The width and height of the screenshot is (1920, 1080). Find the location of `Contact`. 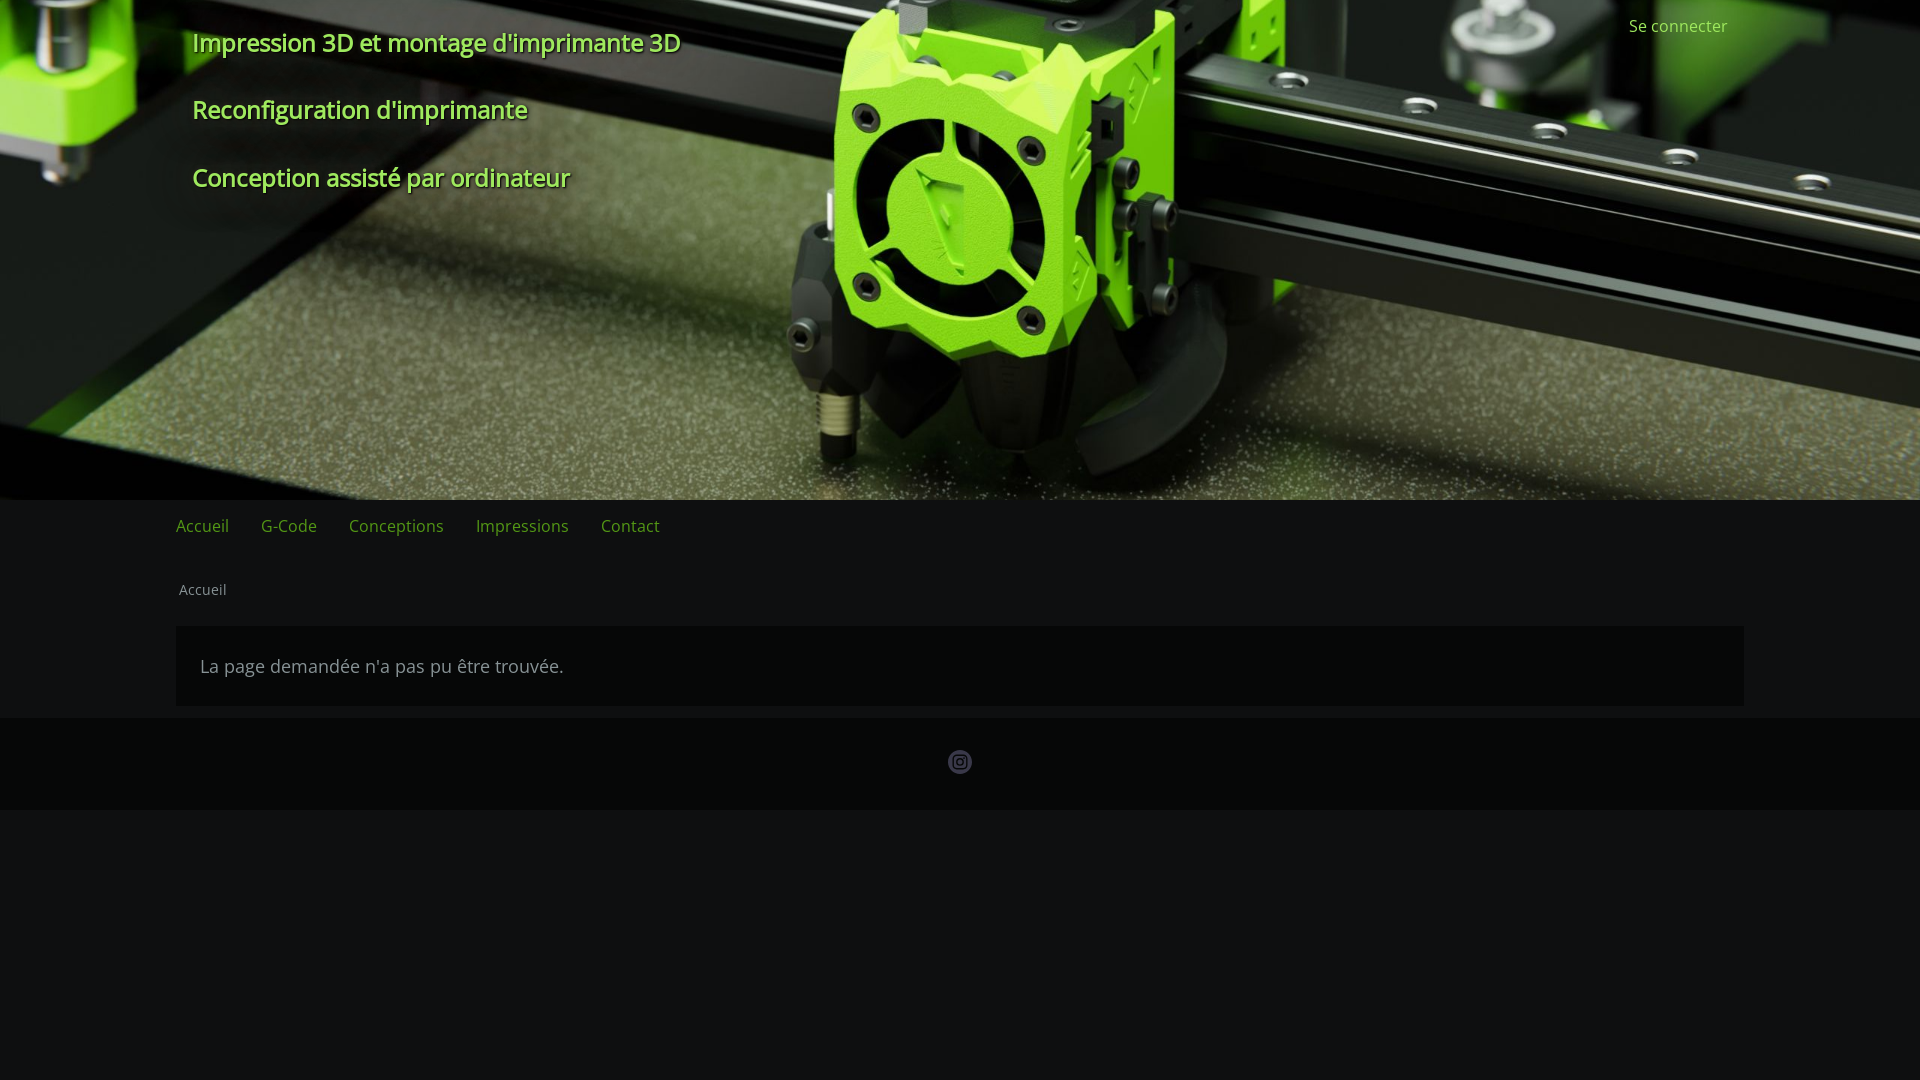

Contact is located at coordinates (630, 526).